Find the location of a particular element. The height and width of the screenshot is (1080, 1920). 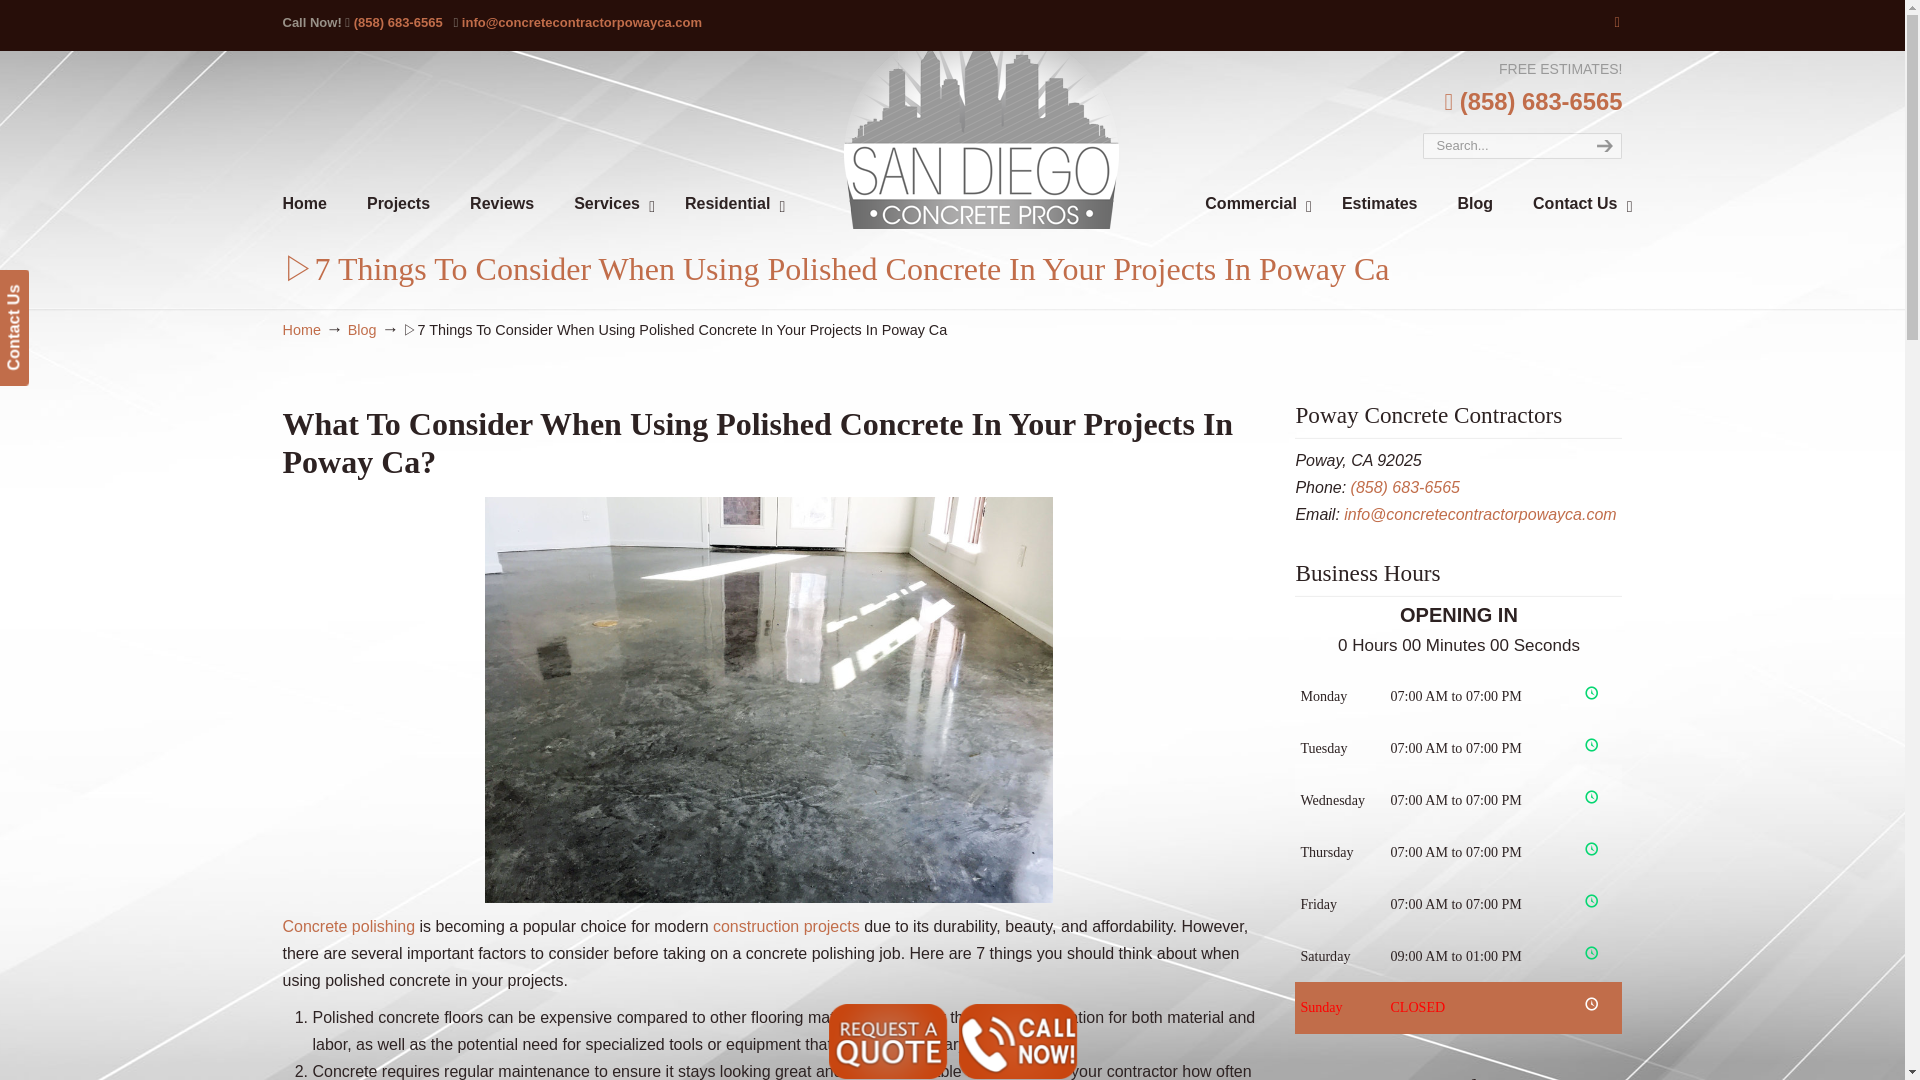

Reviews is located at coordinates (502, 204).